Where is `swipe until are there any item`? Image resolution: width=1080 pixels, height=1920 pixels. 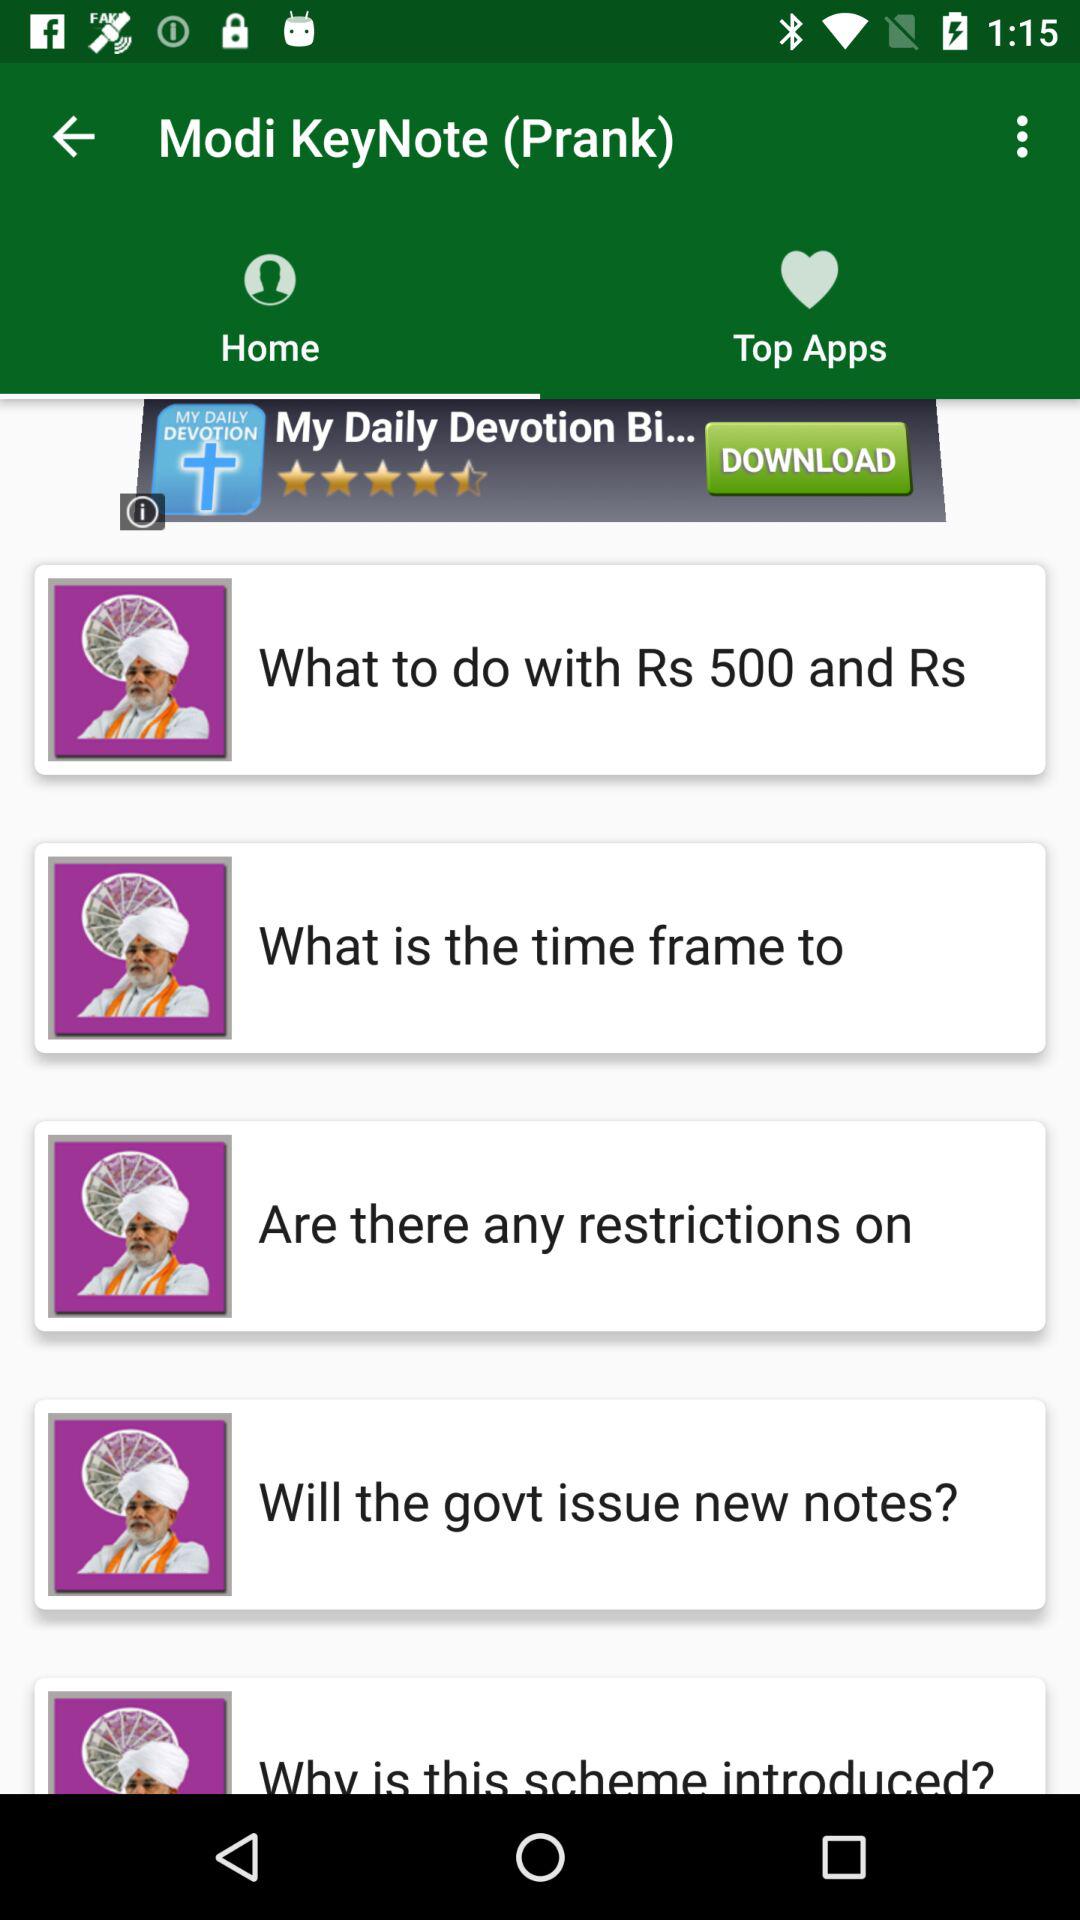 swipe until are there any item is located at coordinates (632, 1226).